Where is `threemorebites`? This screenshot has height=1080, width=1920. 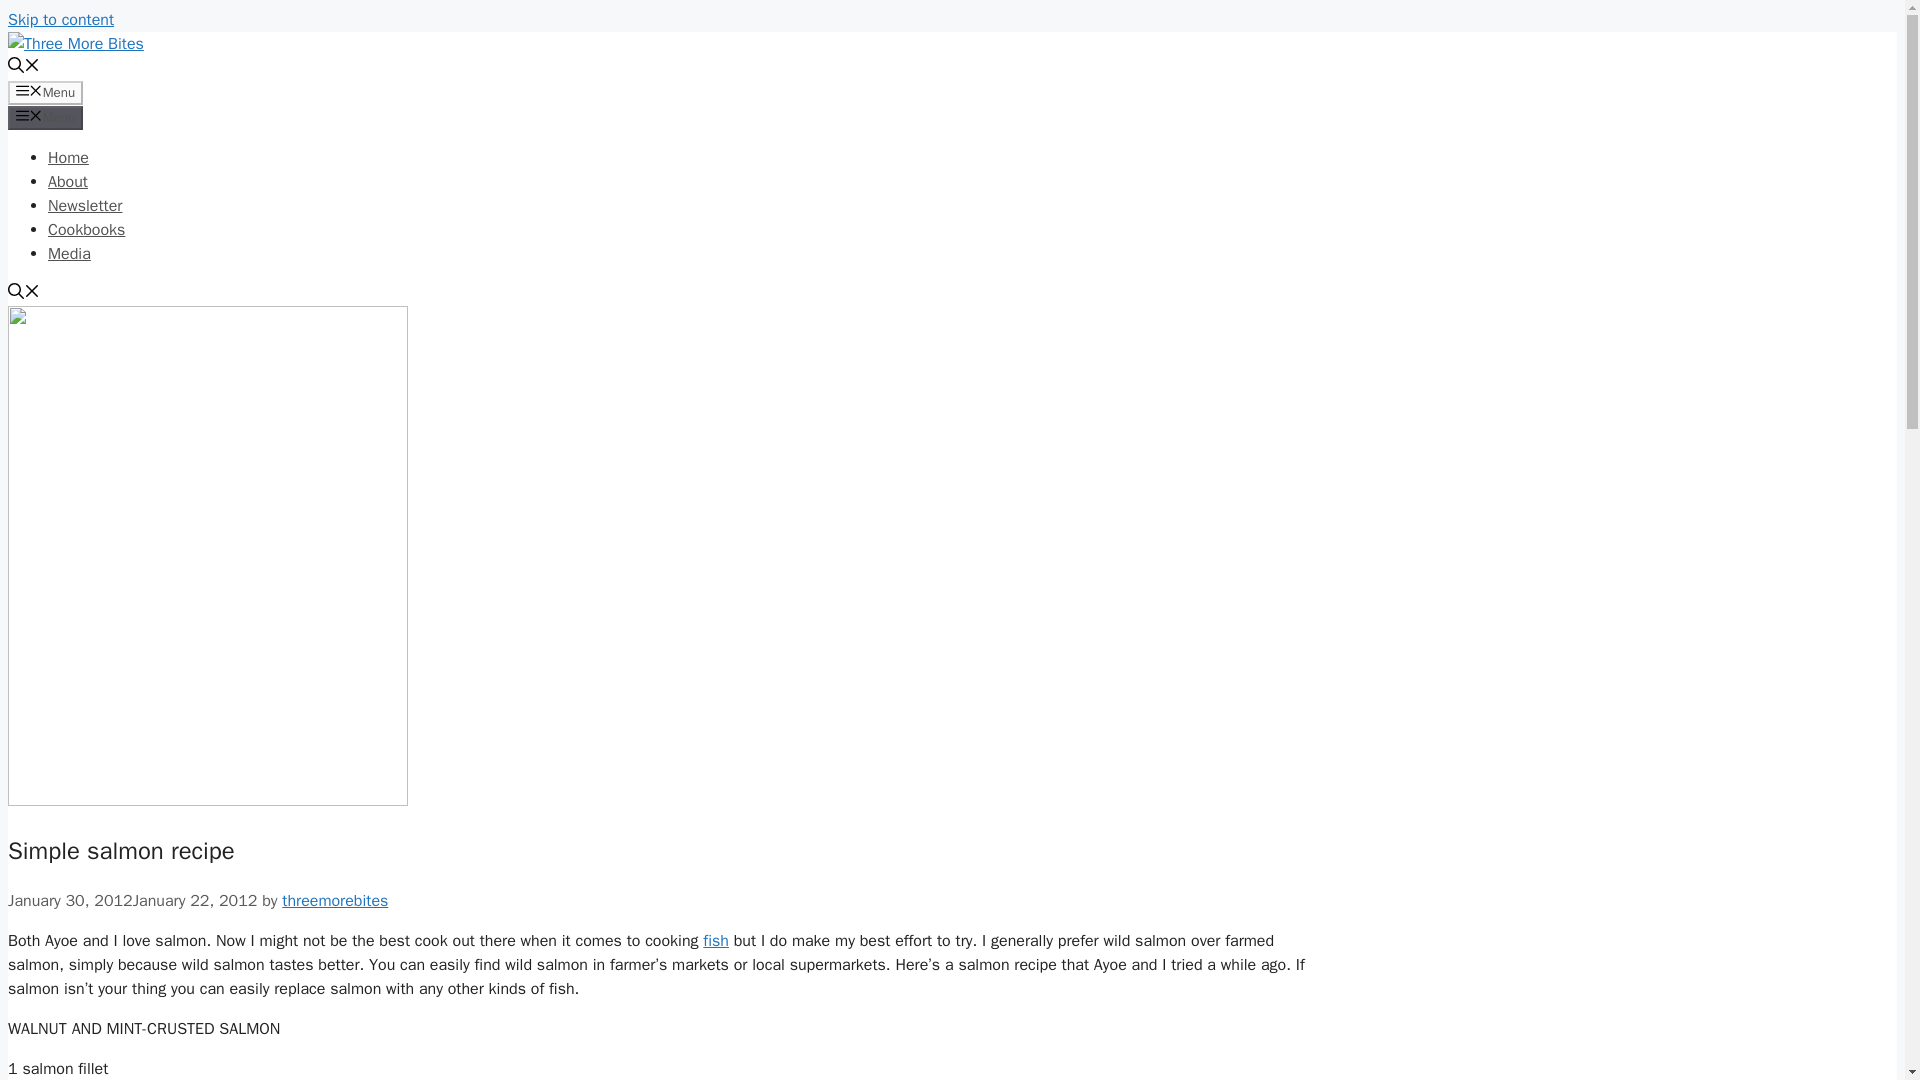 threemorebites is located at coordinates (334, 901).